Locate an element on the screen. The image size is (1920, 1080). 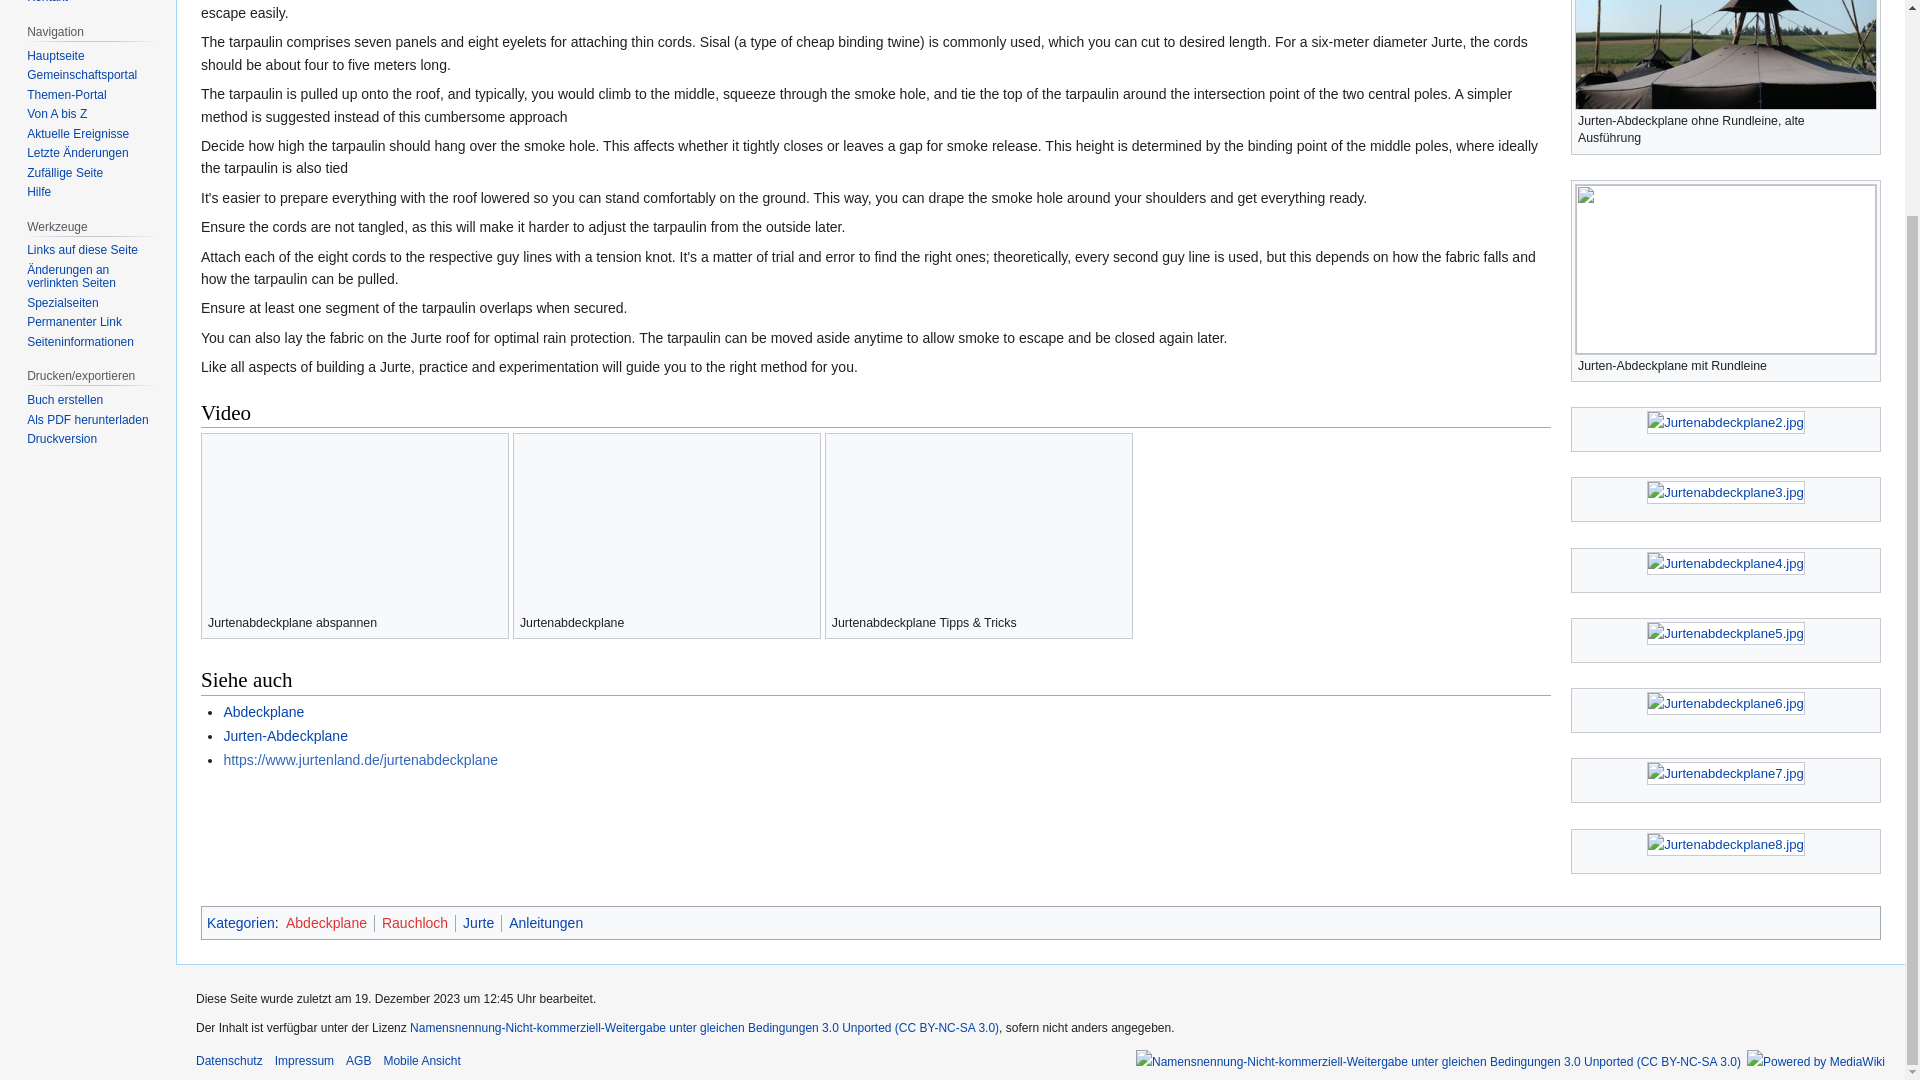
Play video is located at coordinates (354, 521).